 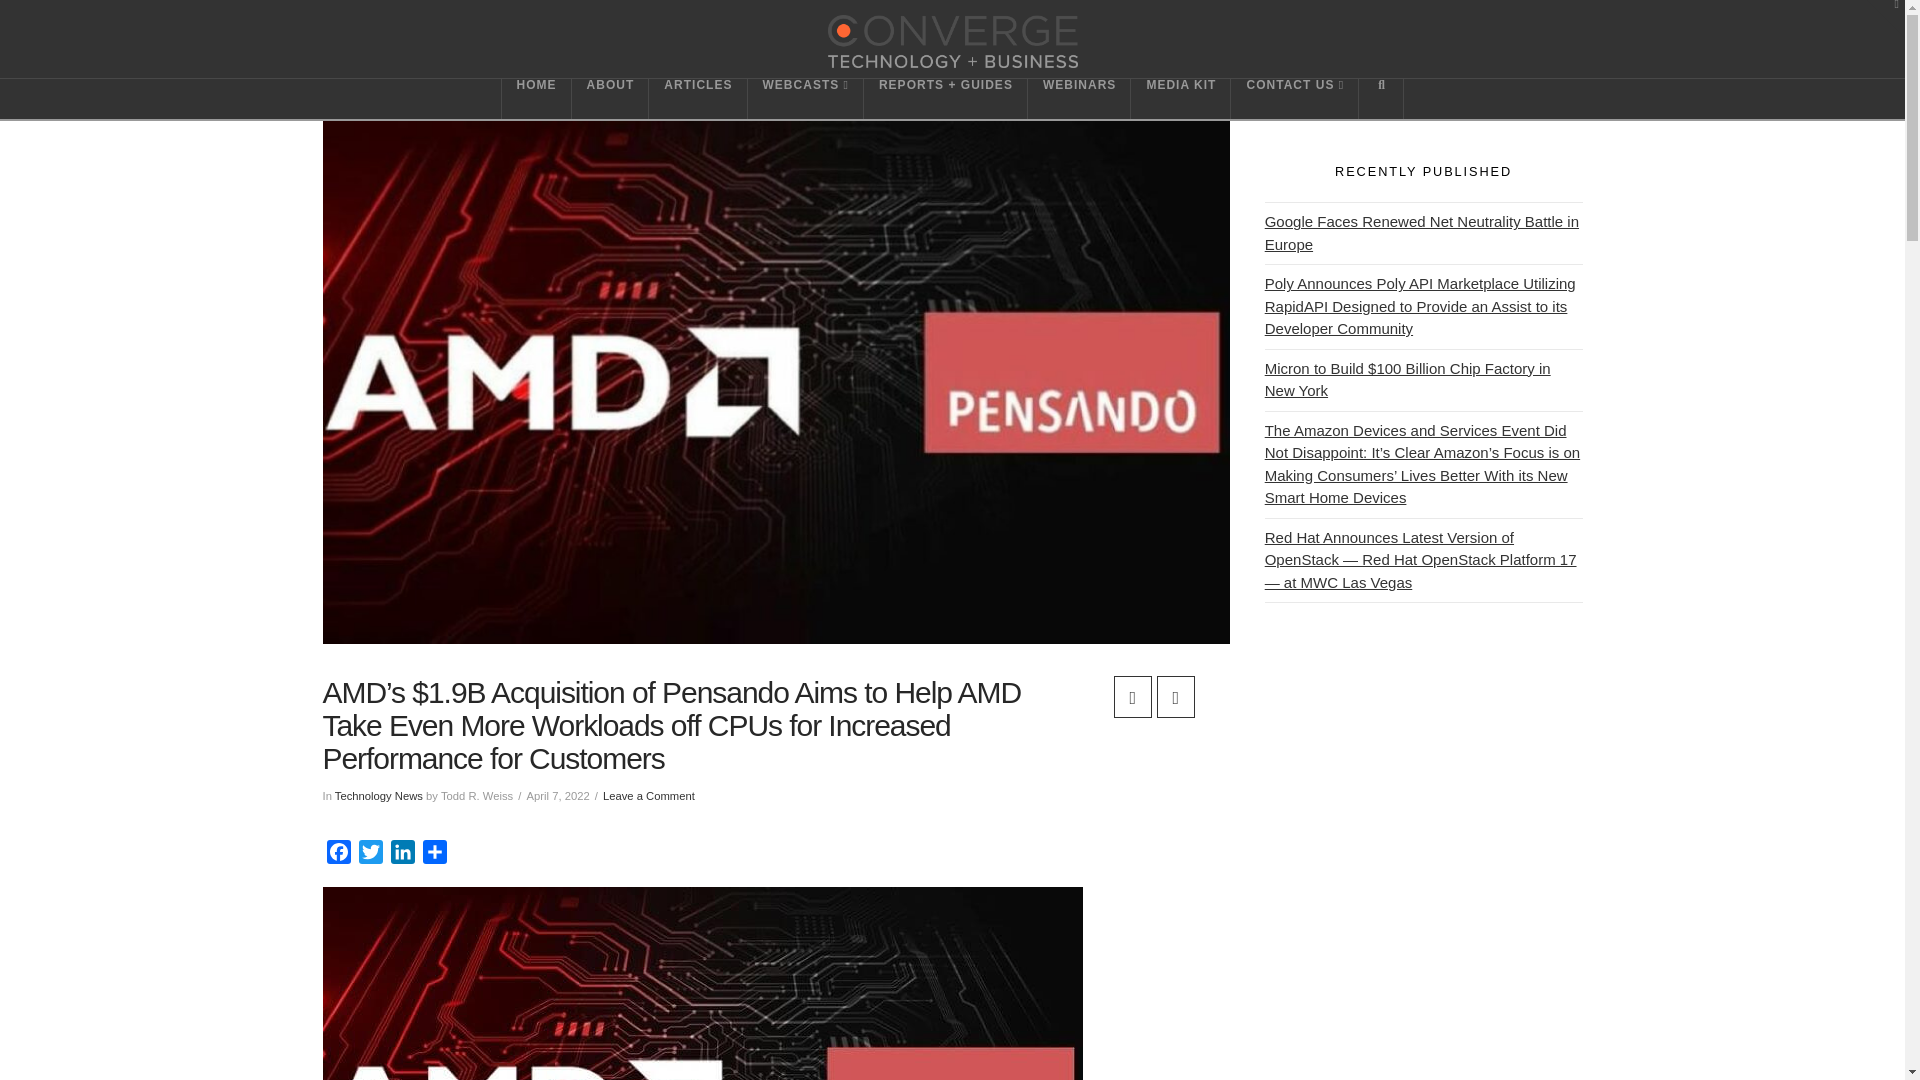 What do you see at coordinates (402, 855) in the screenshot?
I see `LinkedIn` at bounding box center [402, 855].